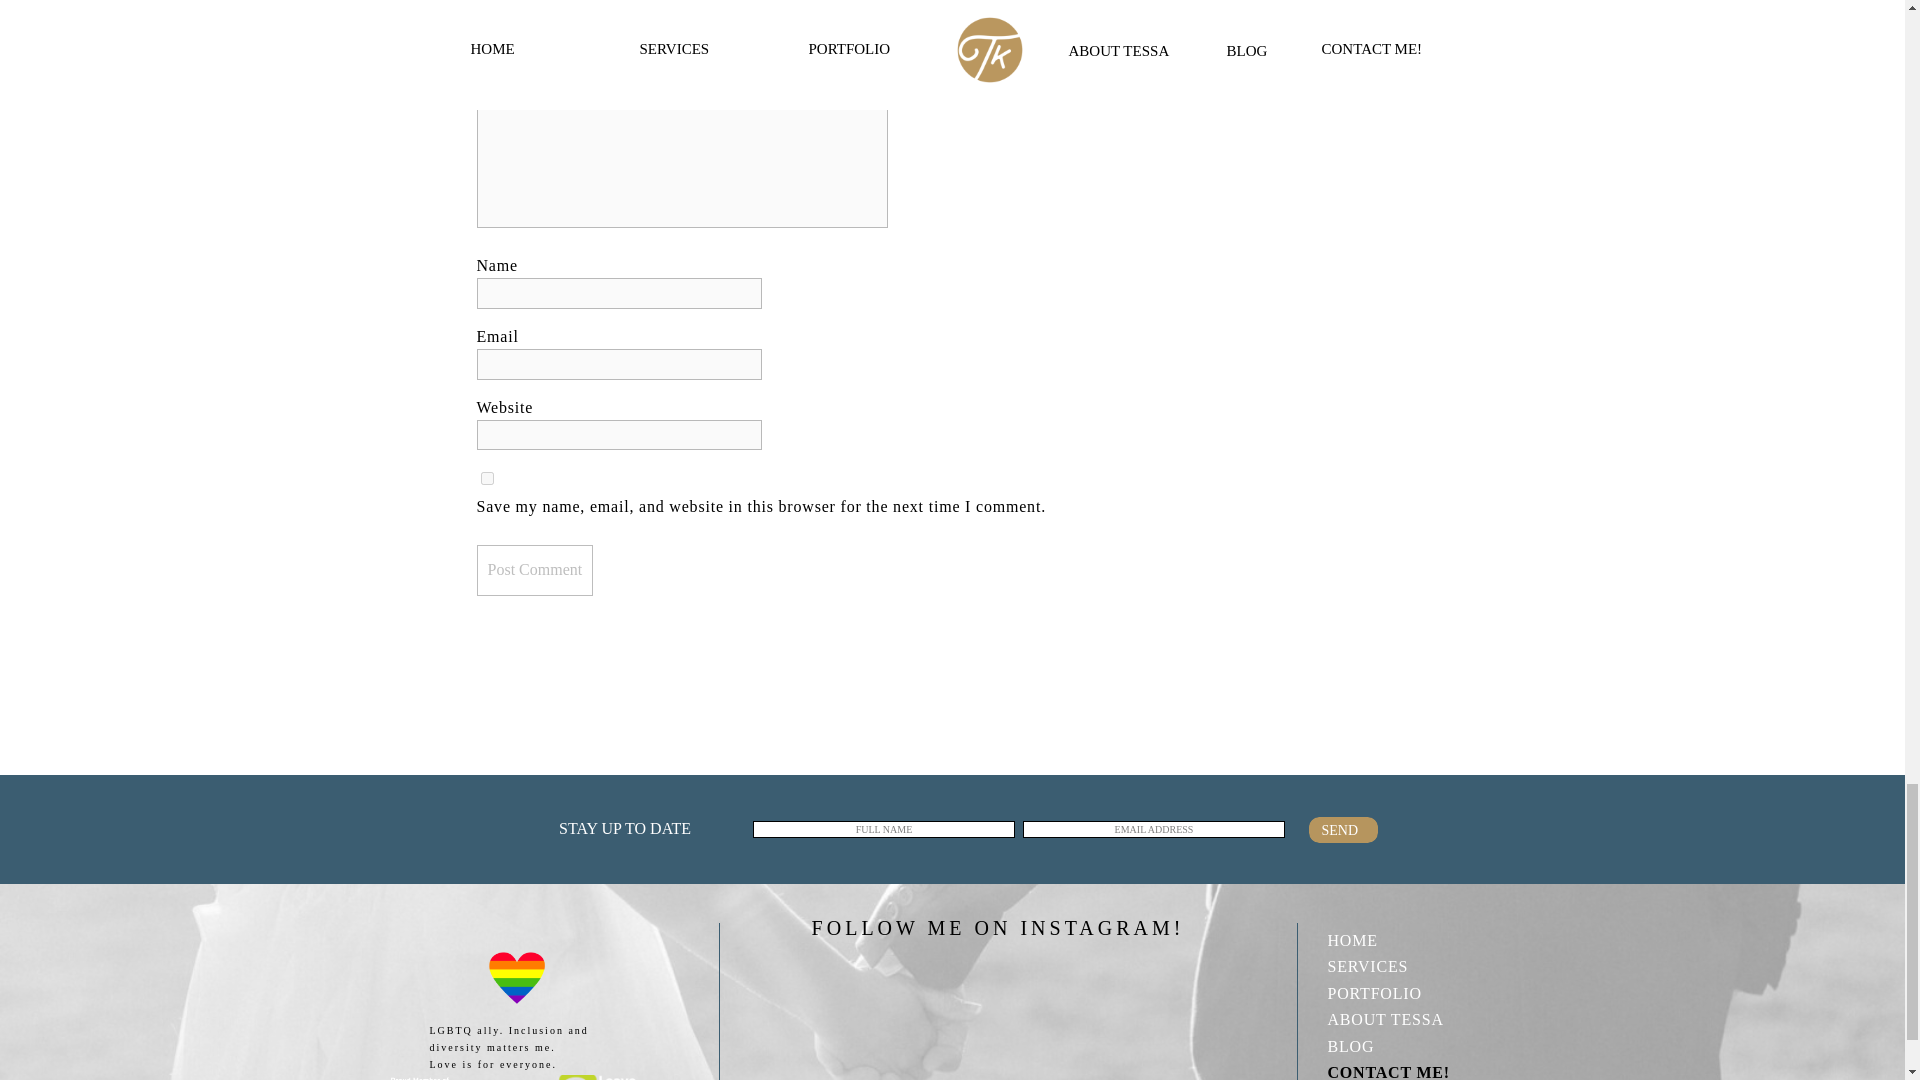 The width and height of the screenshot is (1920, 1080). Describe the element at coordinates (486, 478) in the screenshot. I see `yes` at that location.